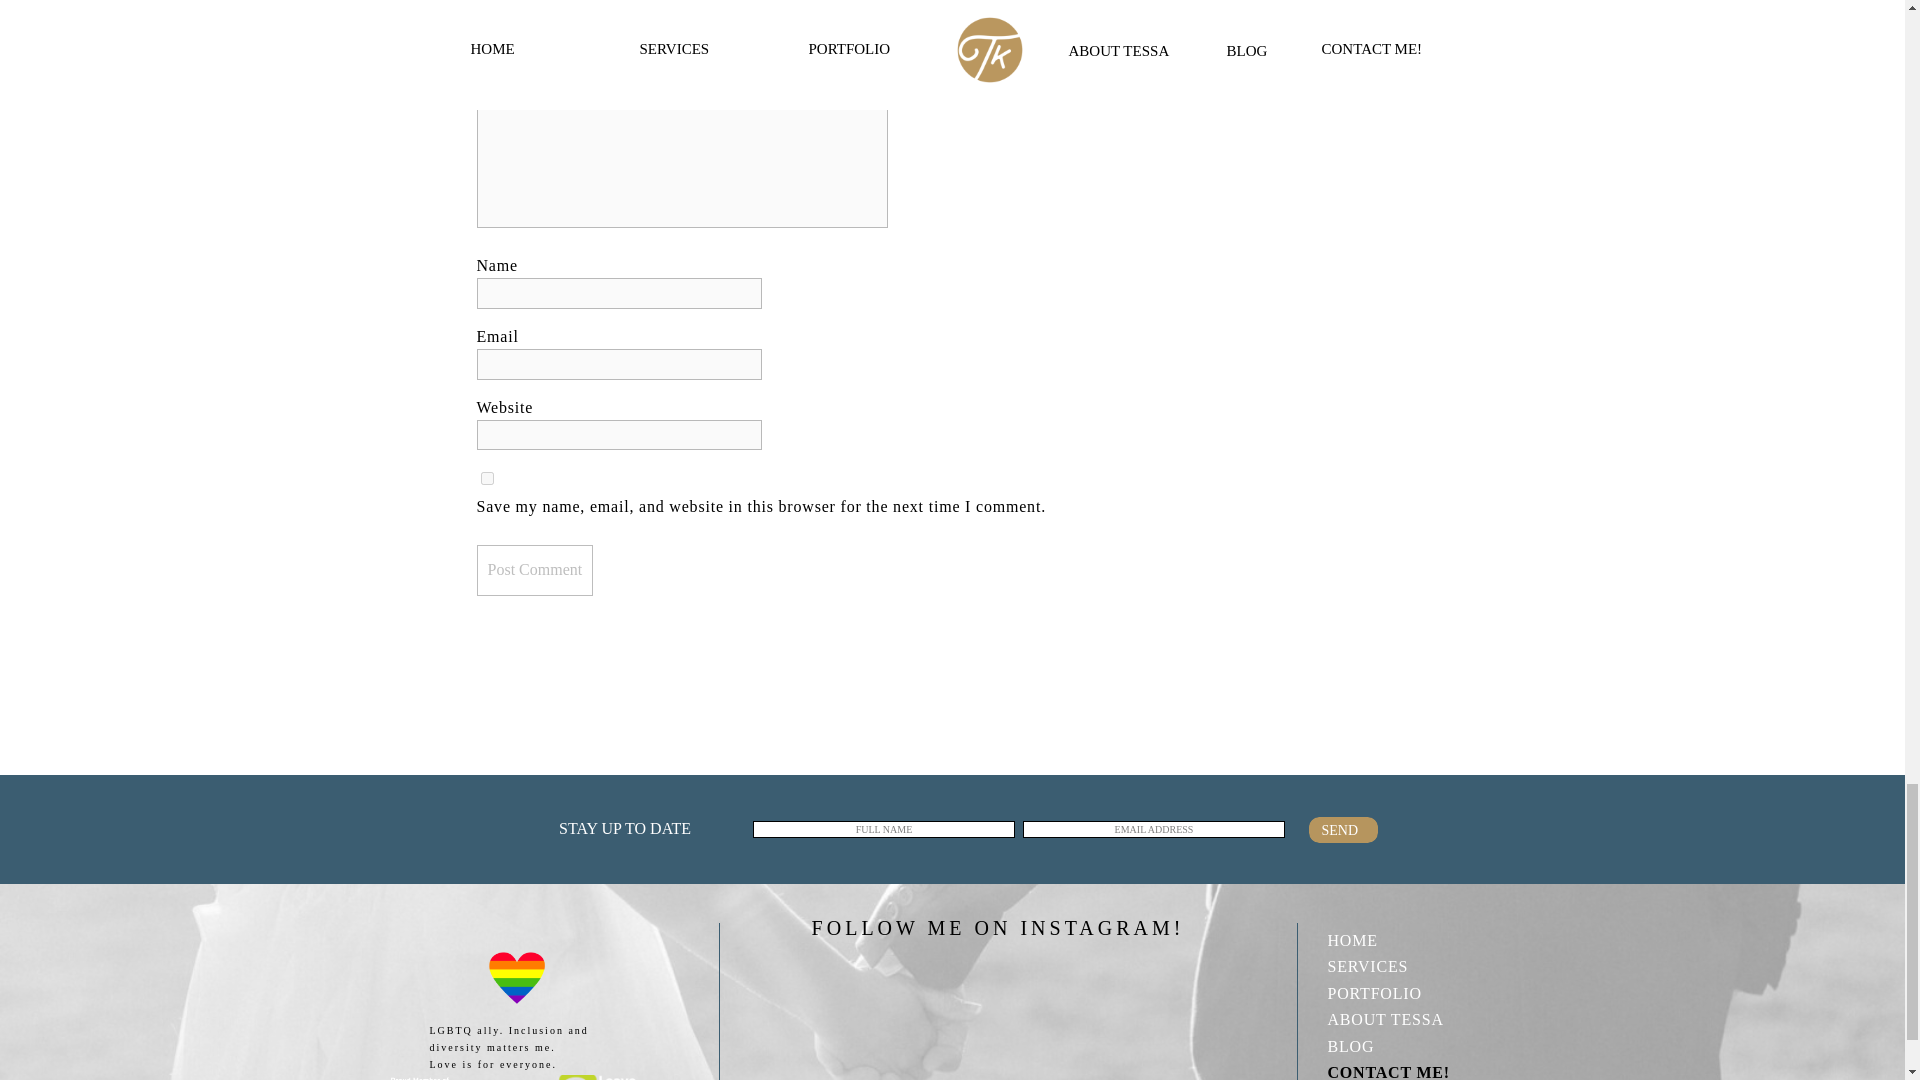 The width and height of the screenshot is (1920, 1080). Describe the element at coordinates (486, 478) in the screenshot. I see `yes` at that location.